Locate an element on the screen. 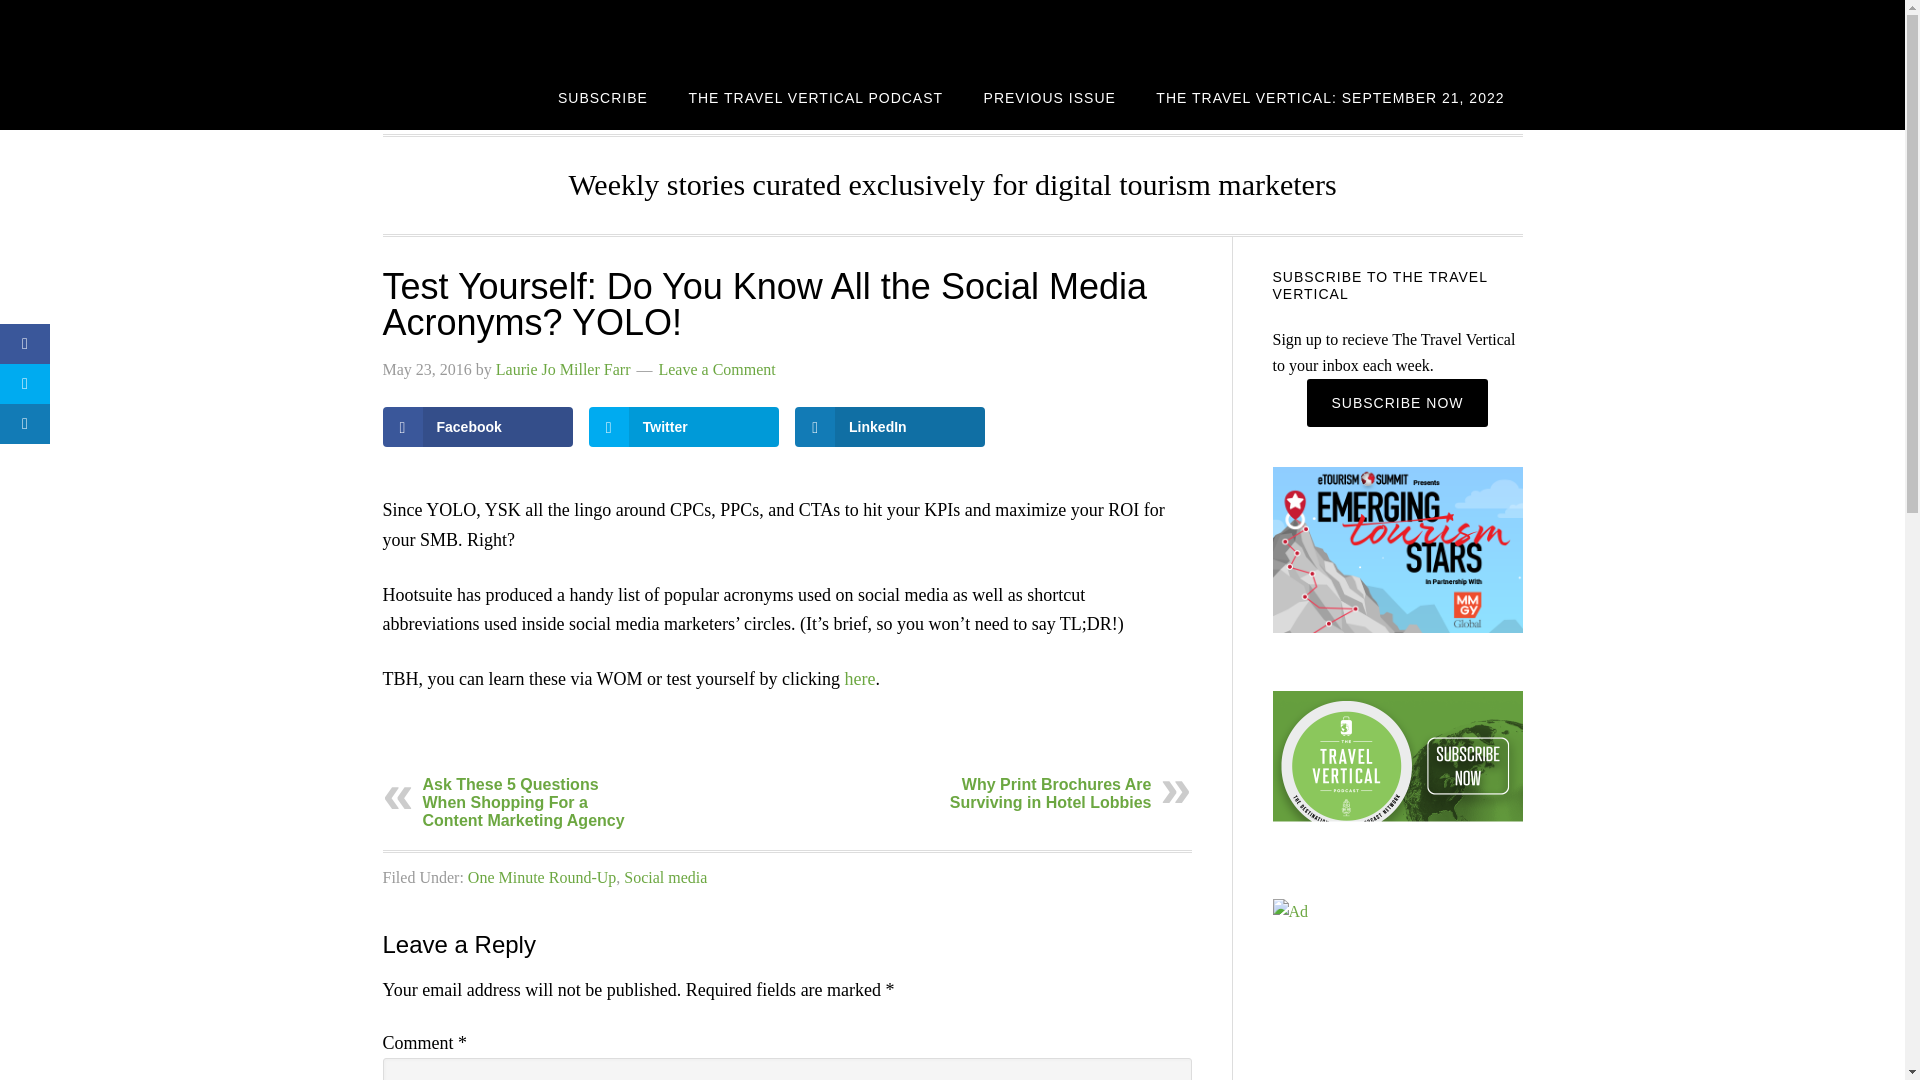 This screenshot has width=1920, height=1080. Why Print Brochures Are Surviving in Hotel Lobbies is located at coordinates (1051, 794).